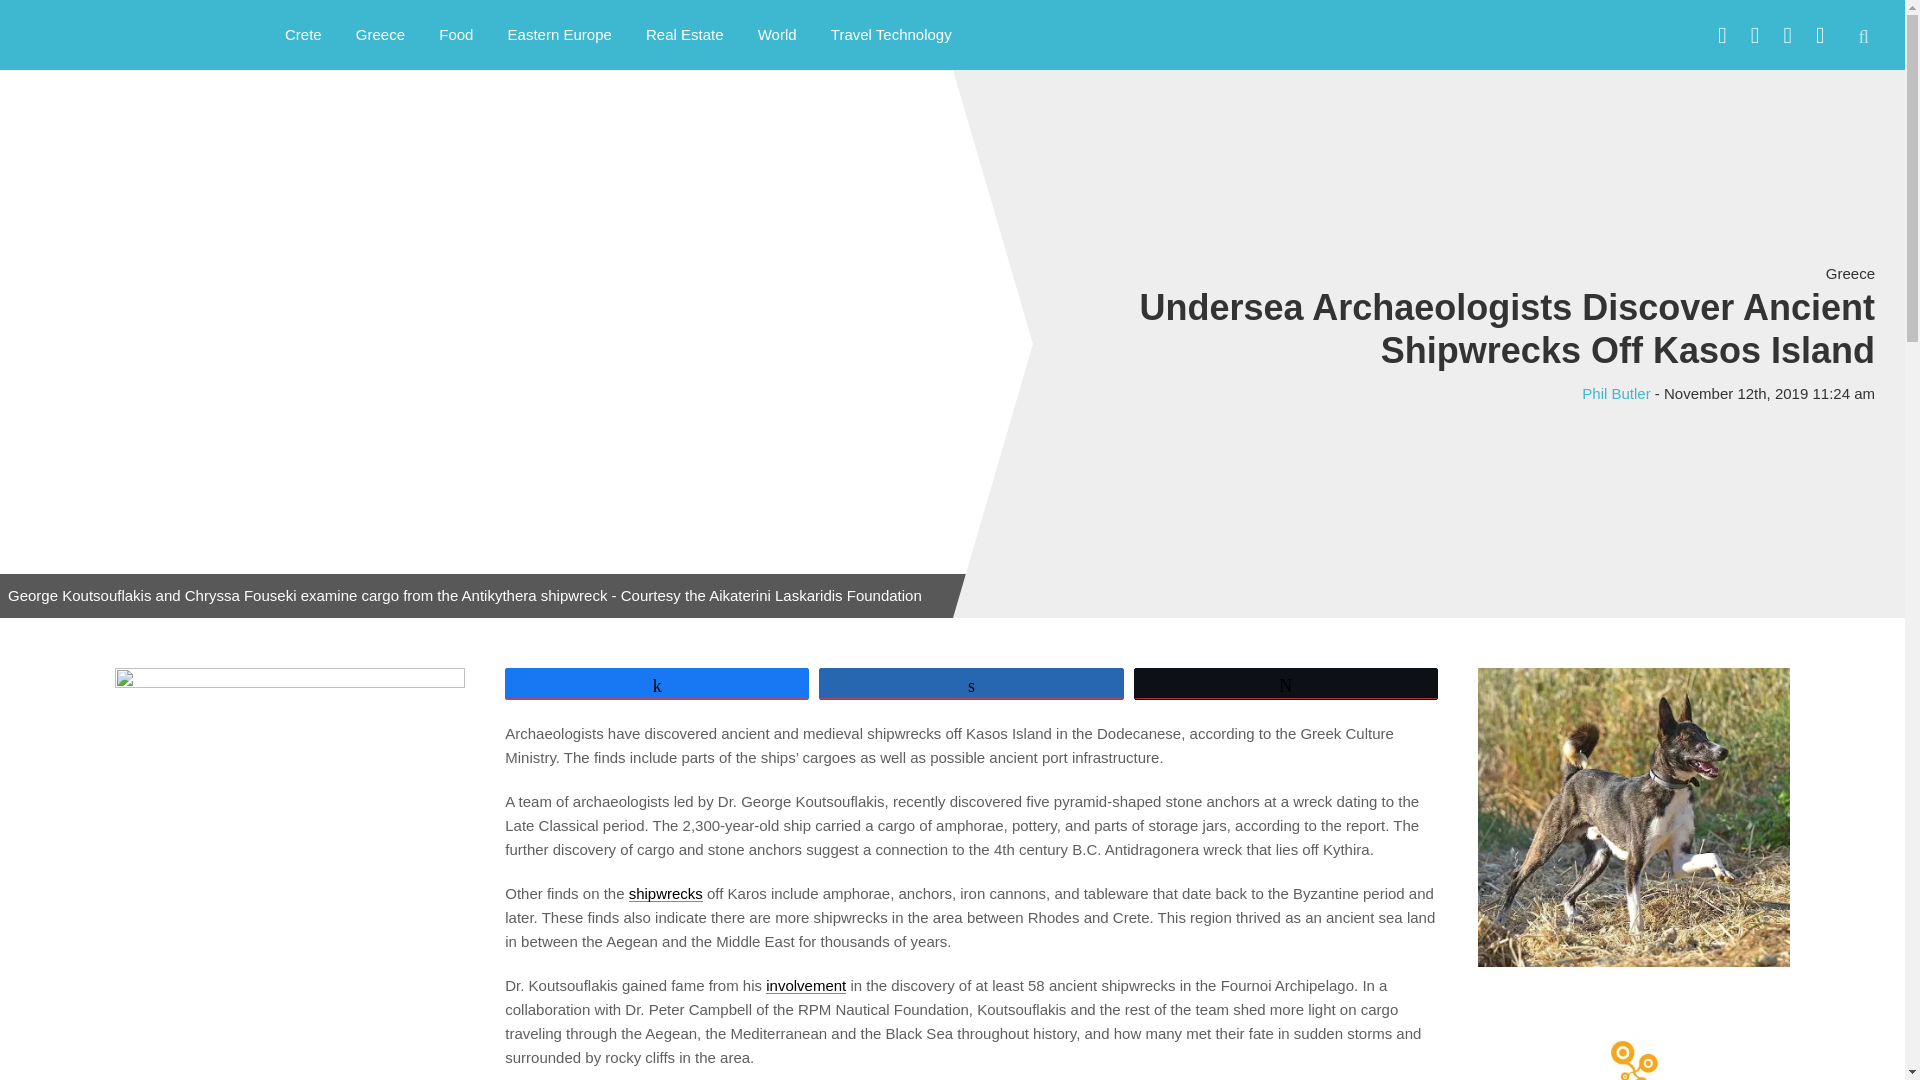 Image resolution: width=1920 pixels, height=1080 pixels. What do you see at coordinates (806, 985) in the screenshot?
I see `involvement` at bounding box center [806, 985].